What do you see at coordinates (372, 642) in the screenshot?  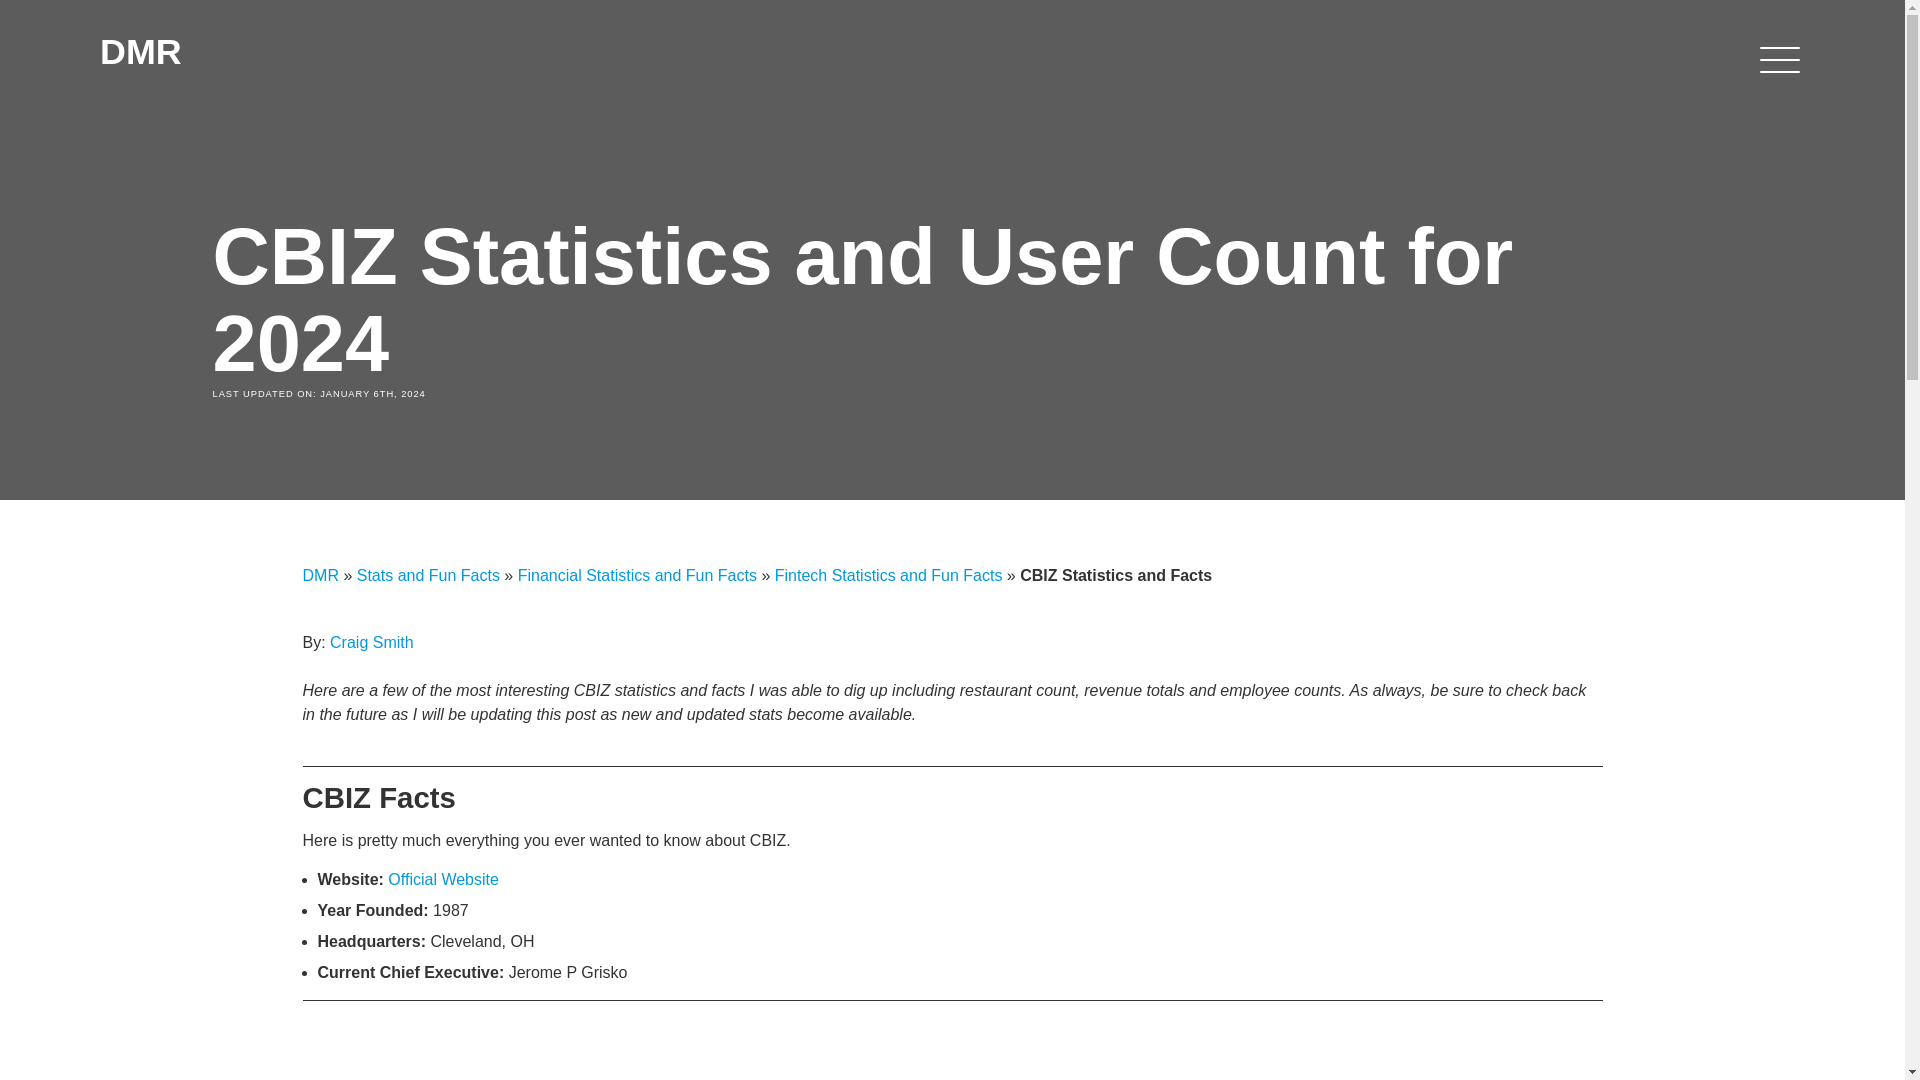 I see `Craig Smith` at bounding box center [372, 642].